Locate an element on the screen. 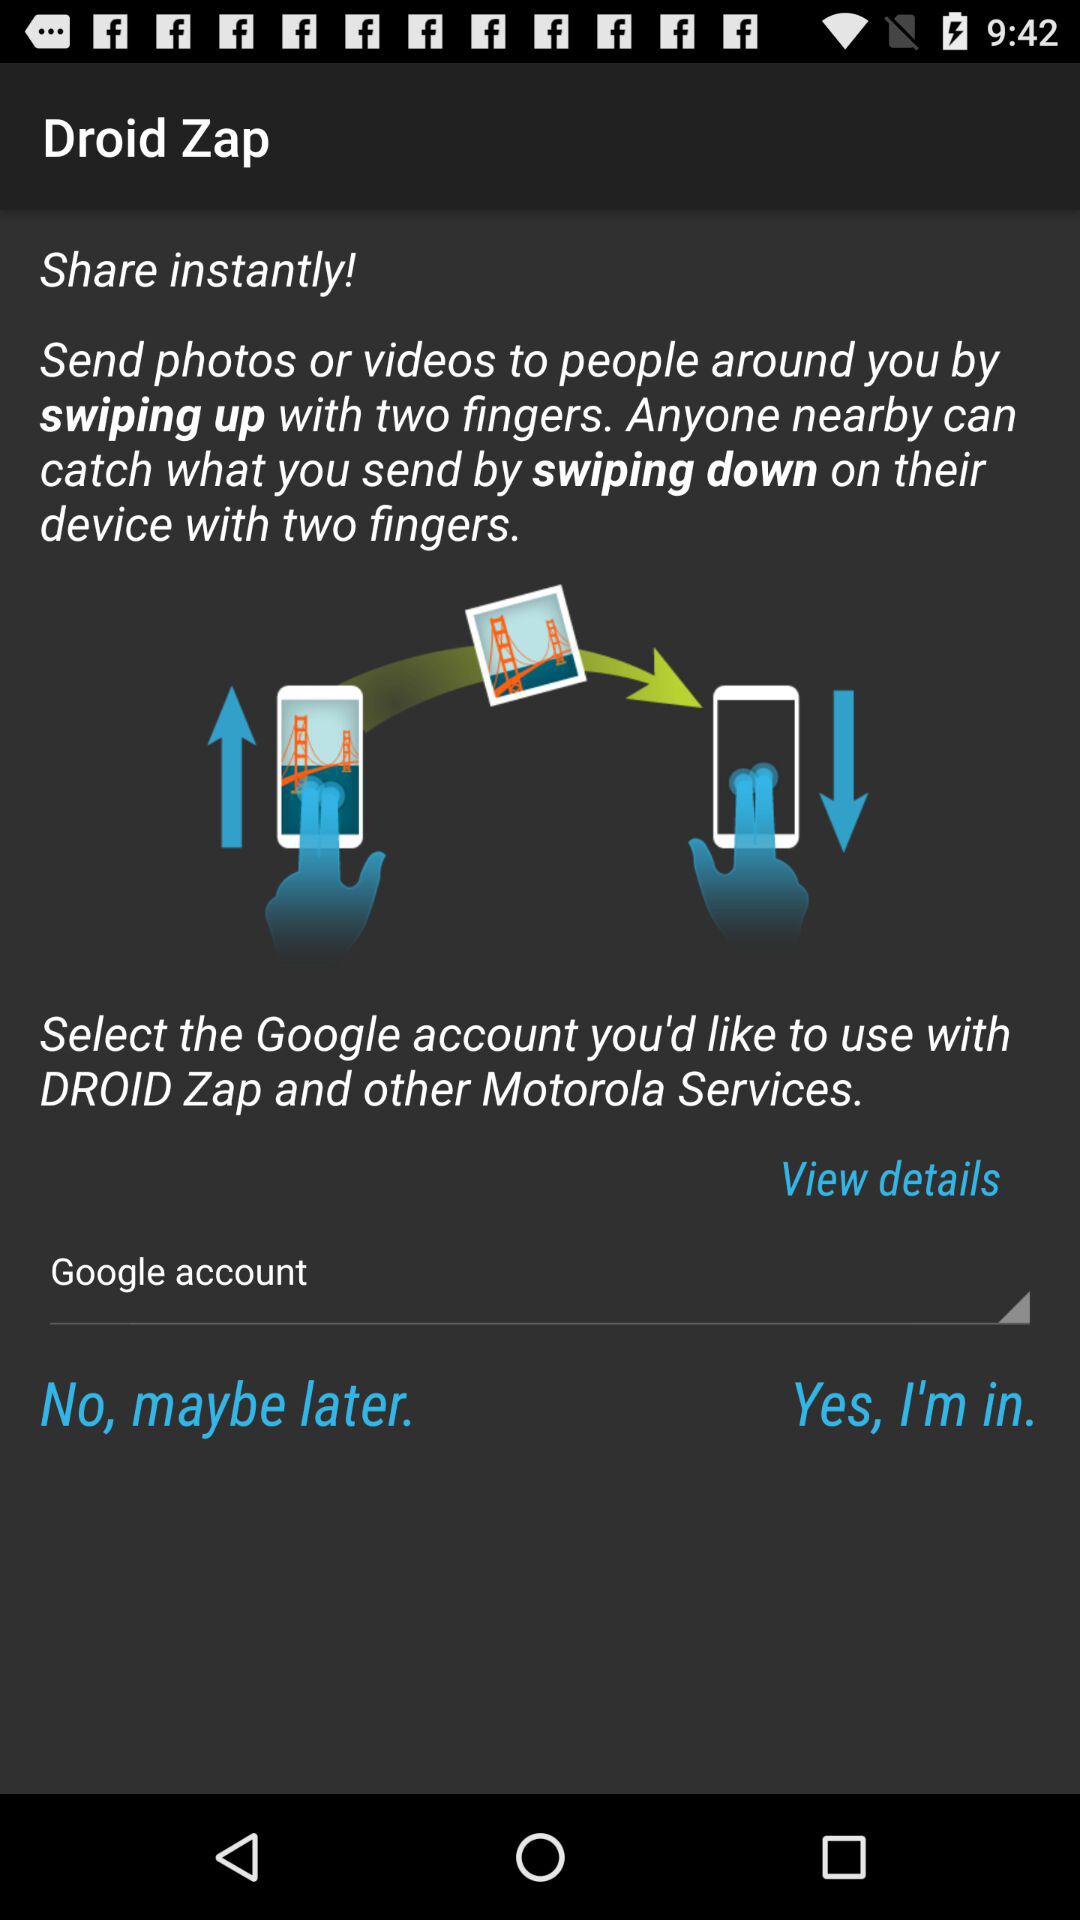  click icon at the bottom right corner is located at coordinates (914, 1402).